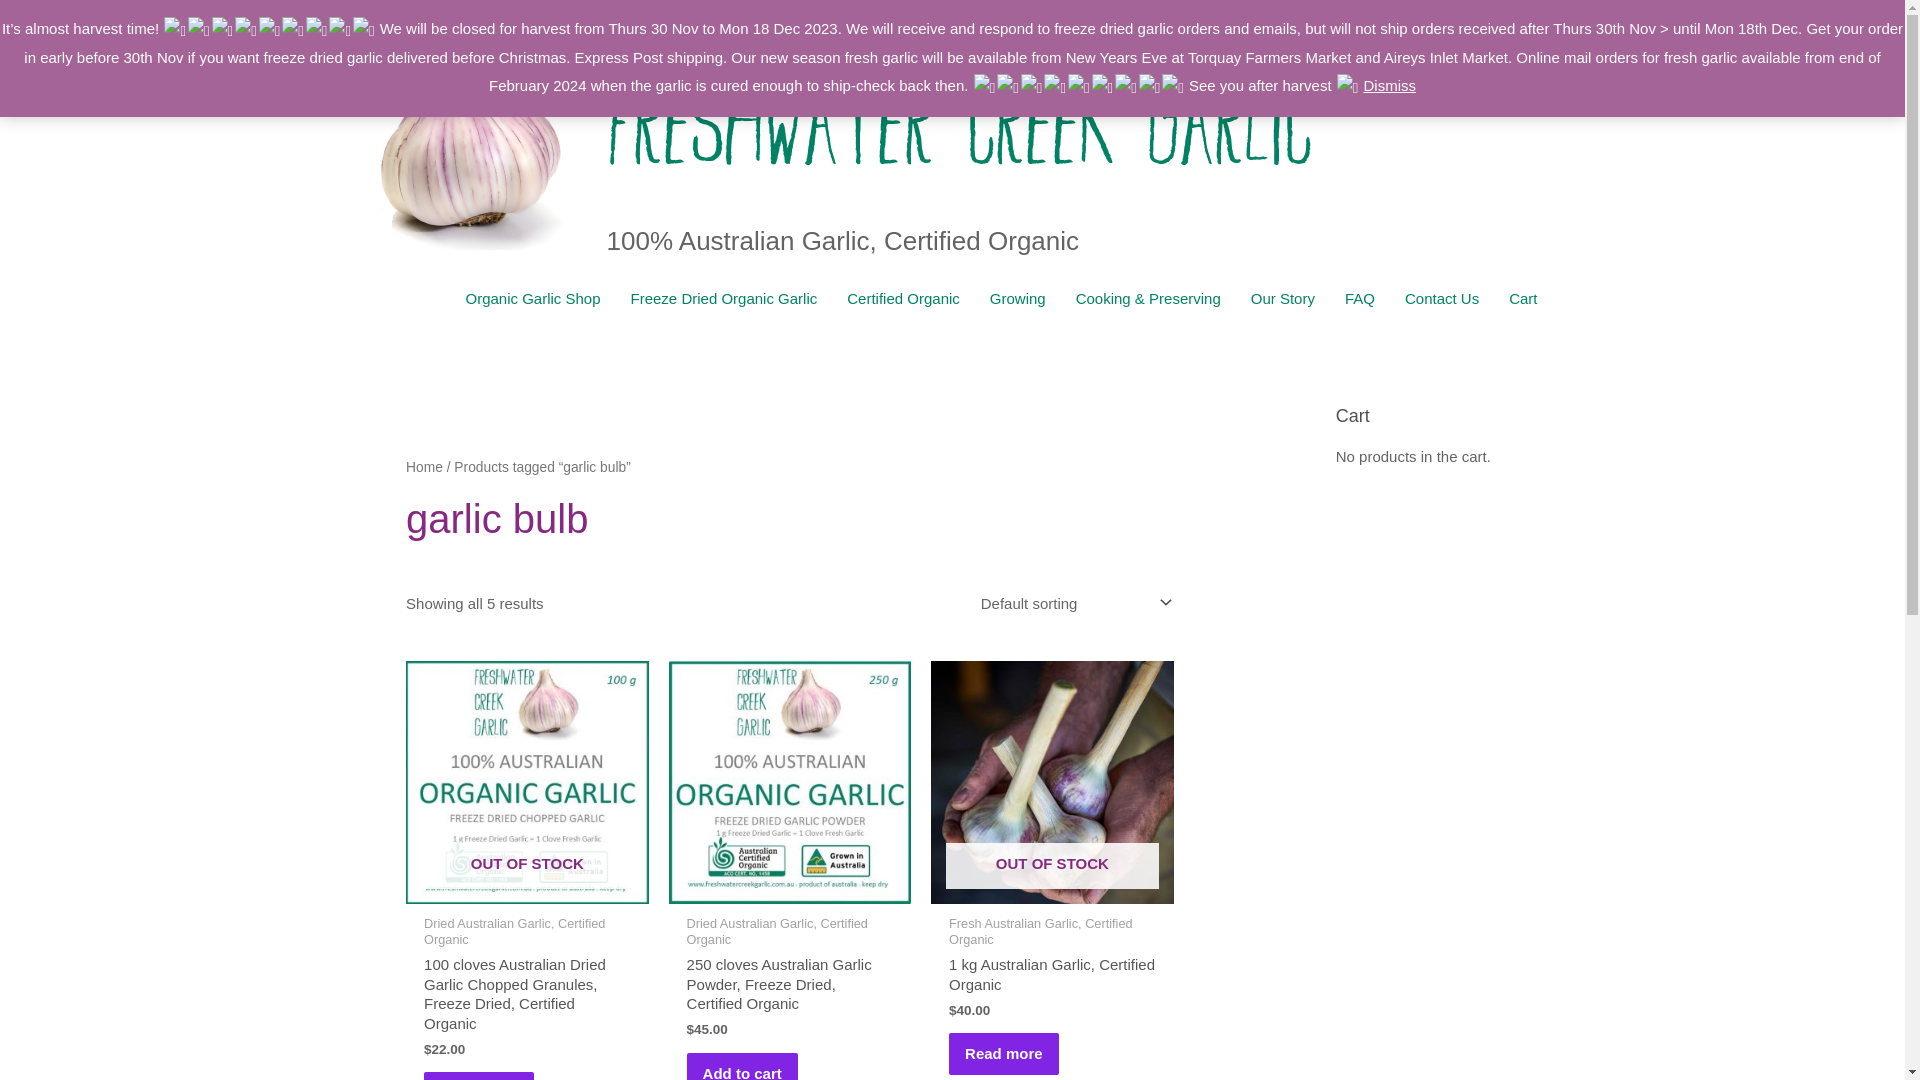 This screenshot has height=1080, width=1920. Describe the element at coordinates (1360, 299) in the screenshot. I see `FAQ` at that location.